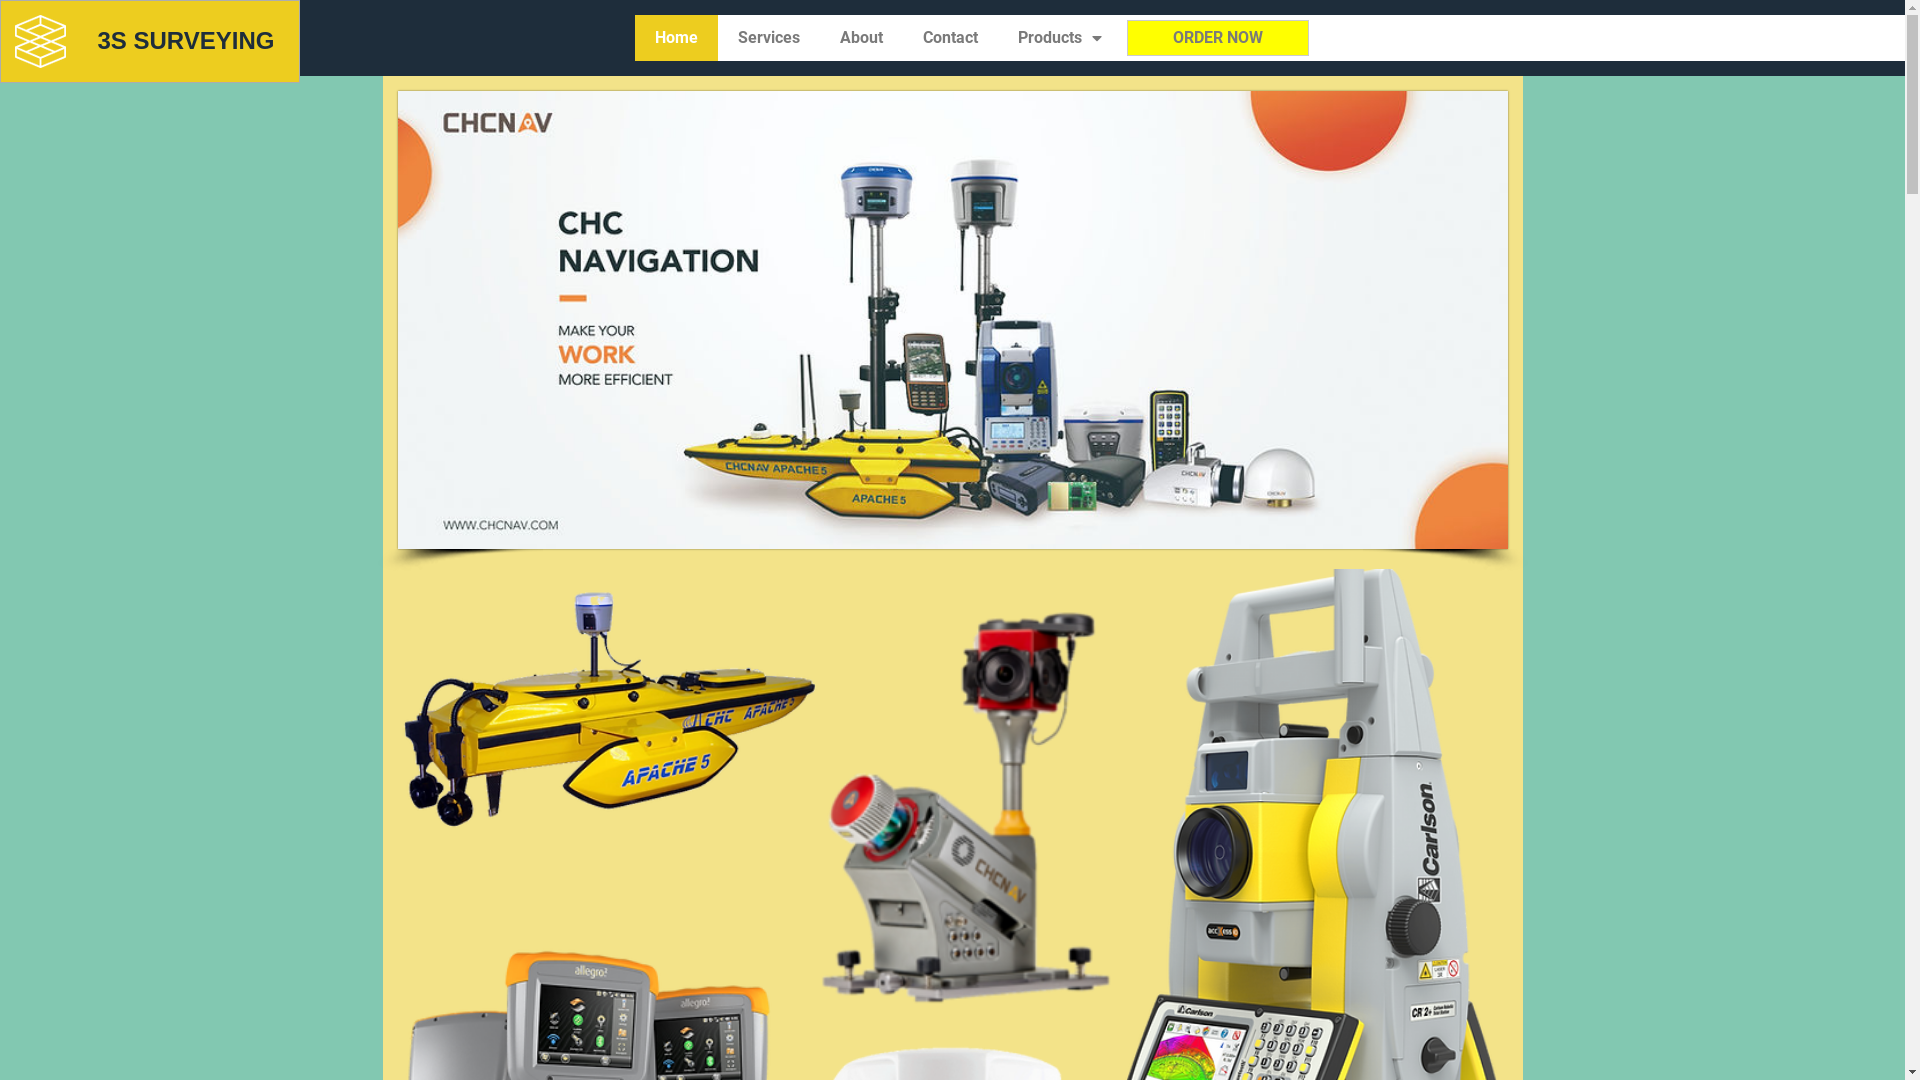 Image resolution: width=1920 pixels, height=1080 pixels. Describe the element at coordinates (1060, 38) in the screenshot. I see `Products` at that location.